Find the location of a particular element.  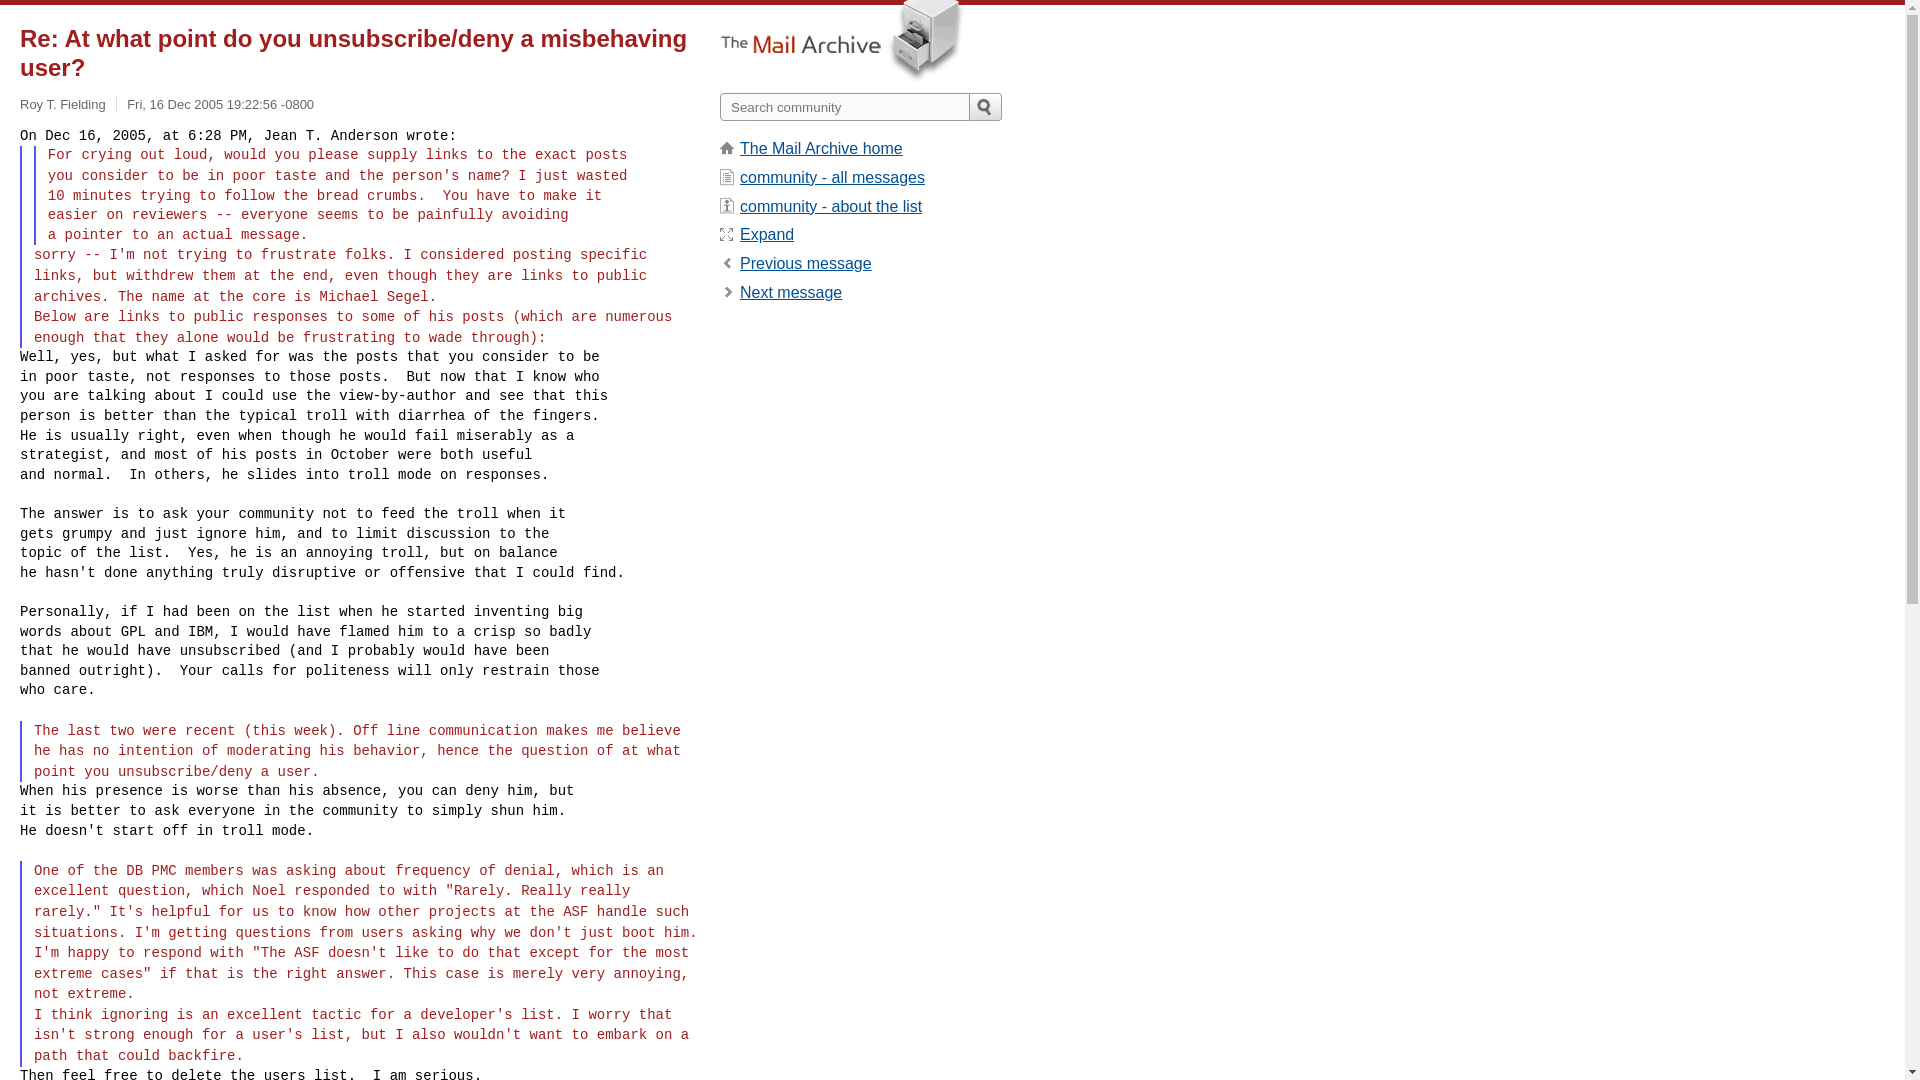

n is located at coordinates (790, 292).